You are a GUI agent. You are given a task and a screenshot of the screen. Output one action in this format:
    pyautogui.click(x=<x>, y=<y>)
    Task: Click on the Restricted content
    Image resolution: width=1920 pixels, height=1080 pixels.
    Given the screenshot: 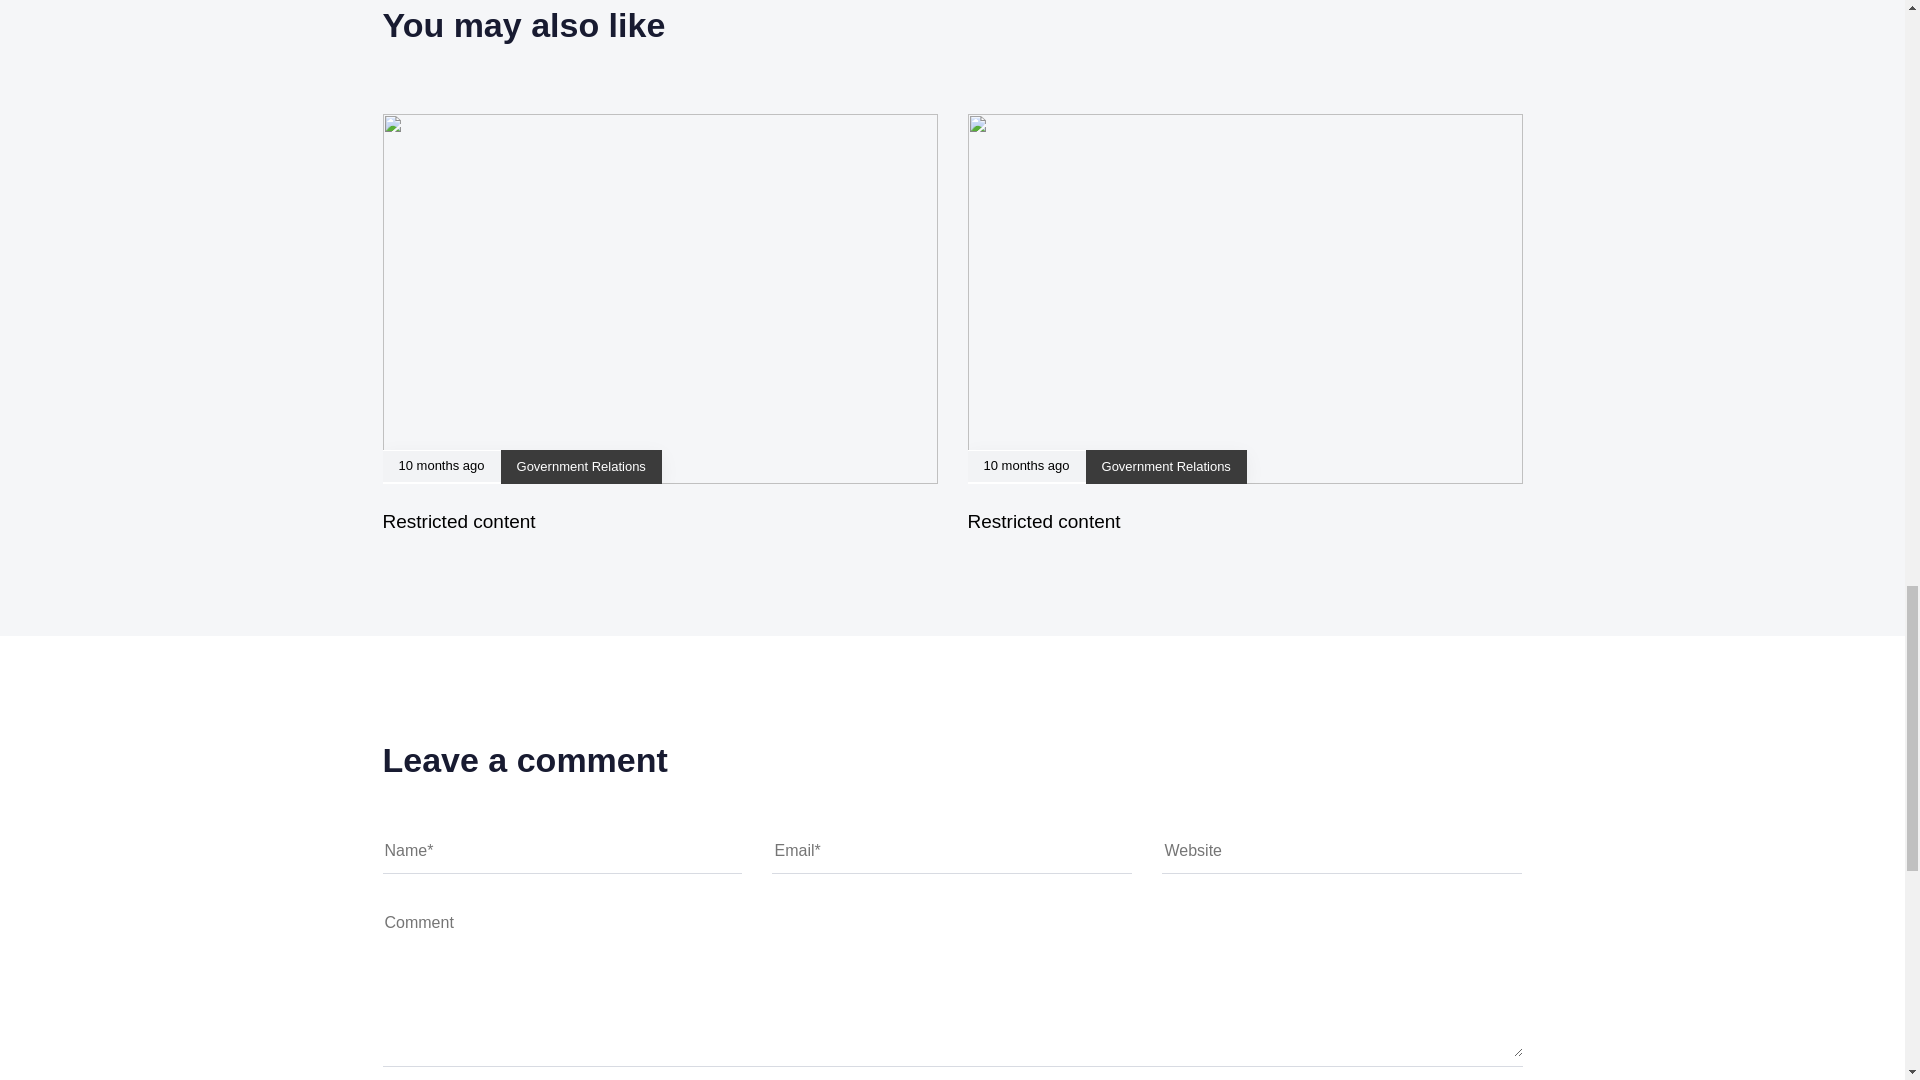 What is the action you would take?
    pyautogui.click(x=458, y=521)
    